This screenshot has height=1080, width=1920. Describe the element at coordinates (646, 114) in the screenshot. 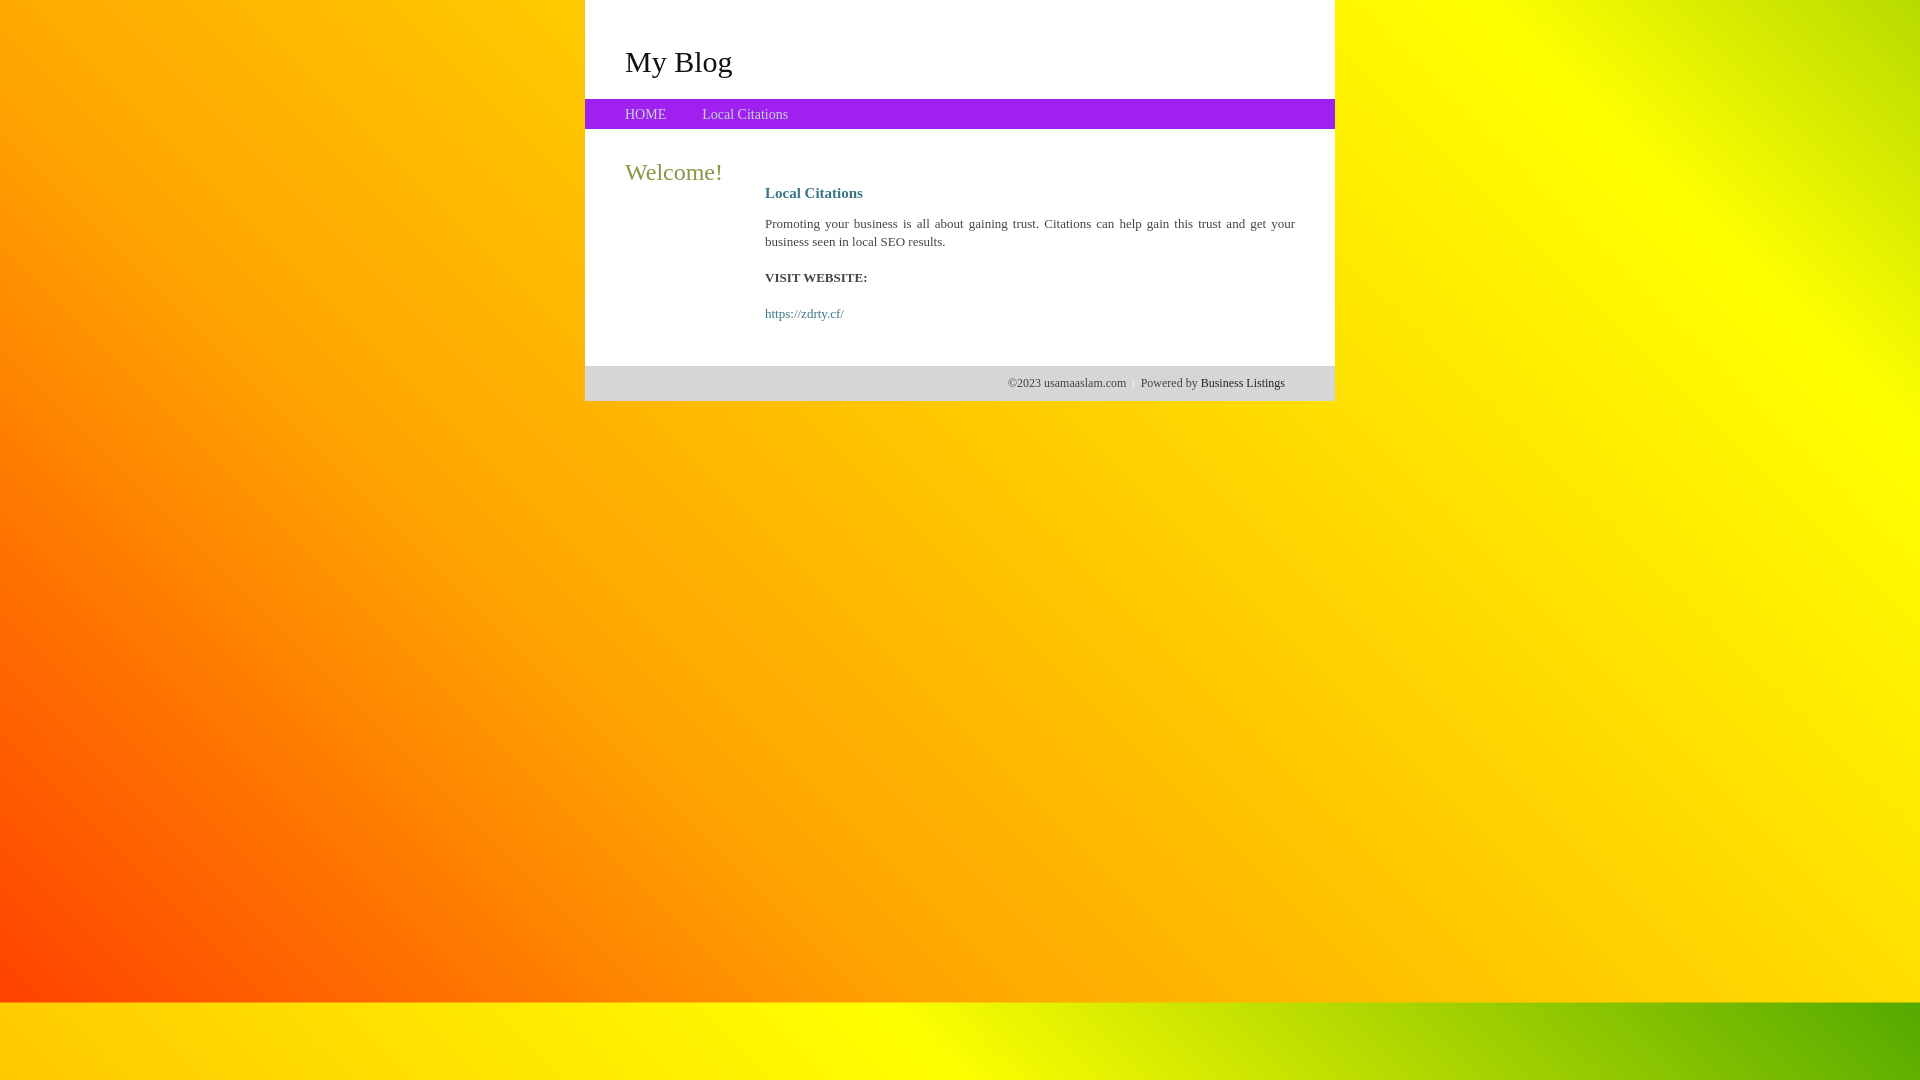

I see `HOME` at that location.